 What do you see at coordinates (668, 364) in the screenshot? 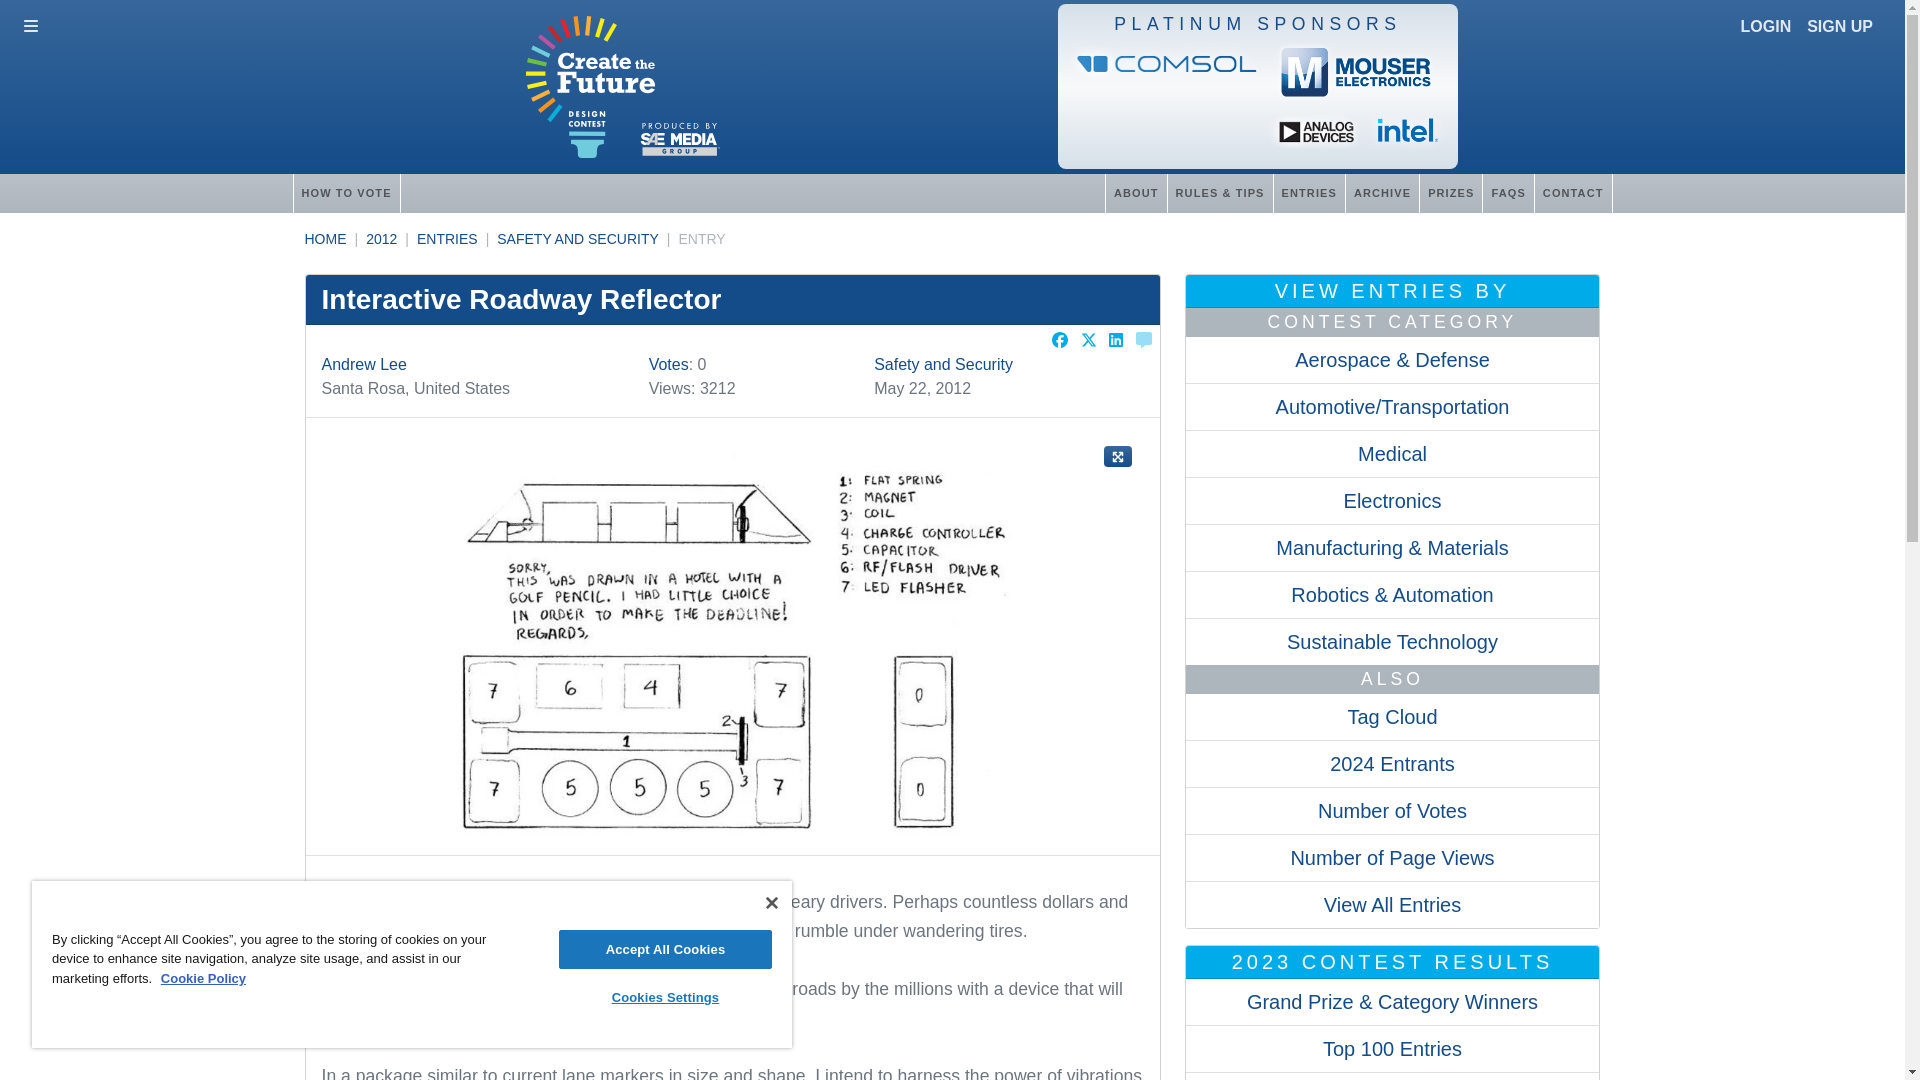
I see `Votes` at bounding box center [668, 364].